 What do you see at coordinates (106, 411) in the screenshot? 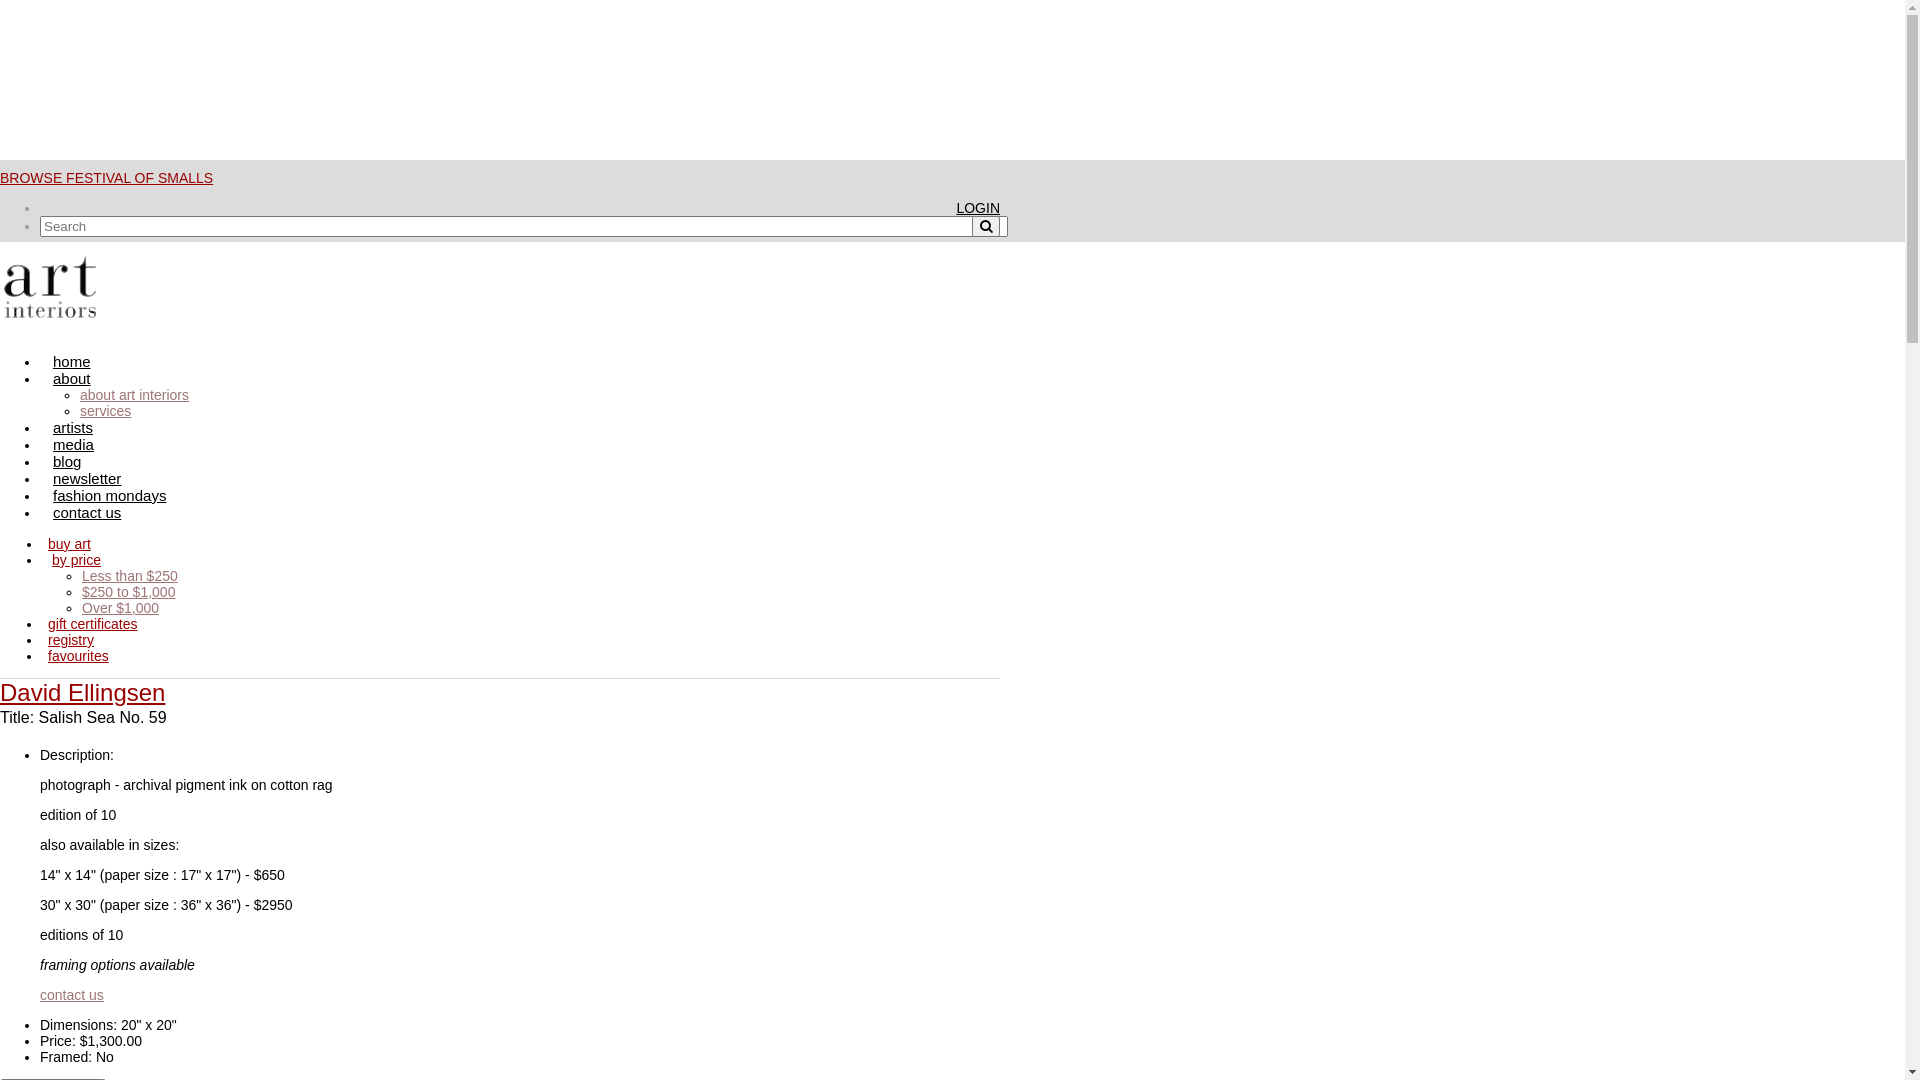
I see `services` at bounding box center [106, 411].